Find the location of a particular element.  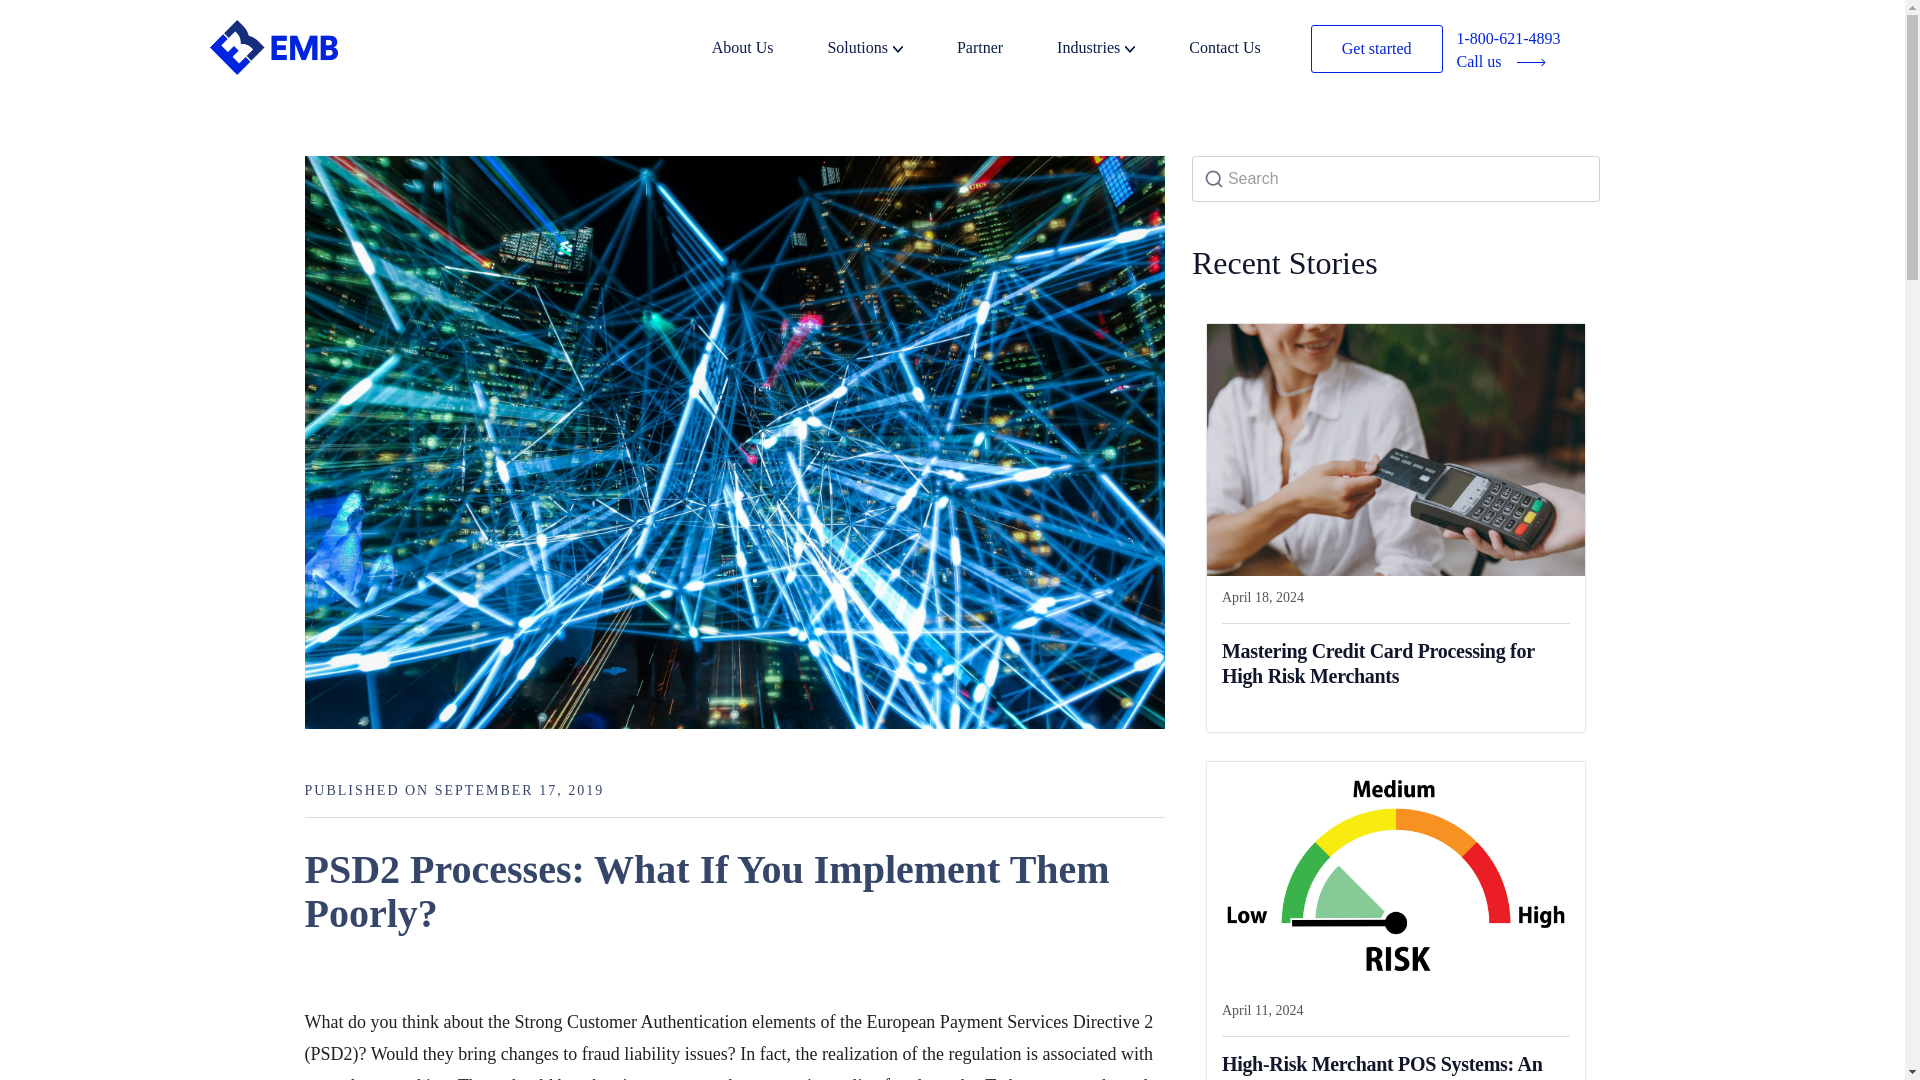

Partner is located at coordinates (1004, 50).